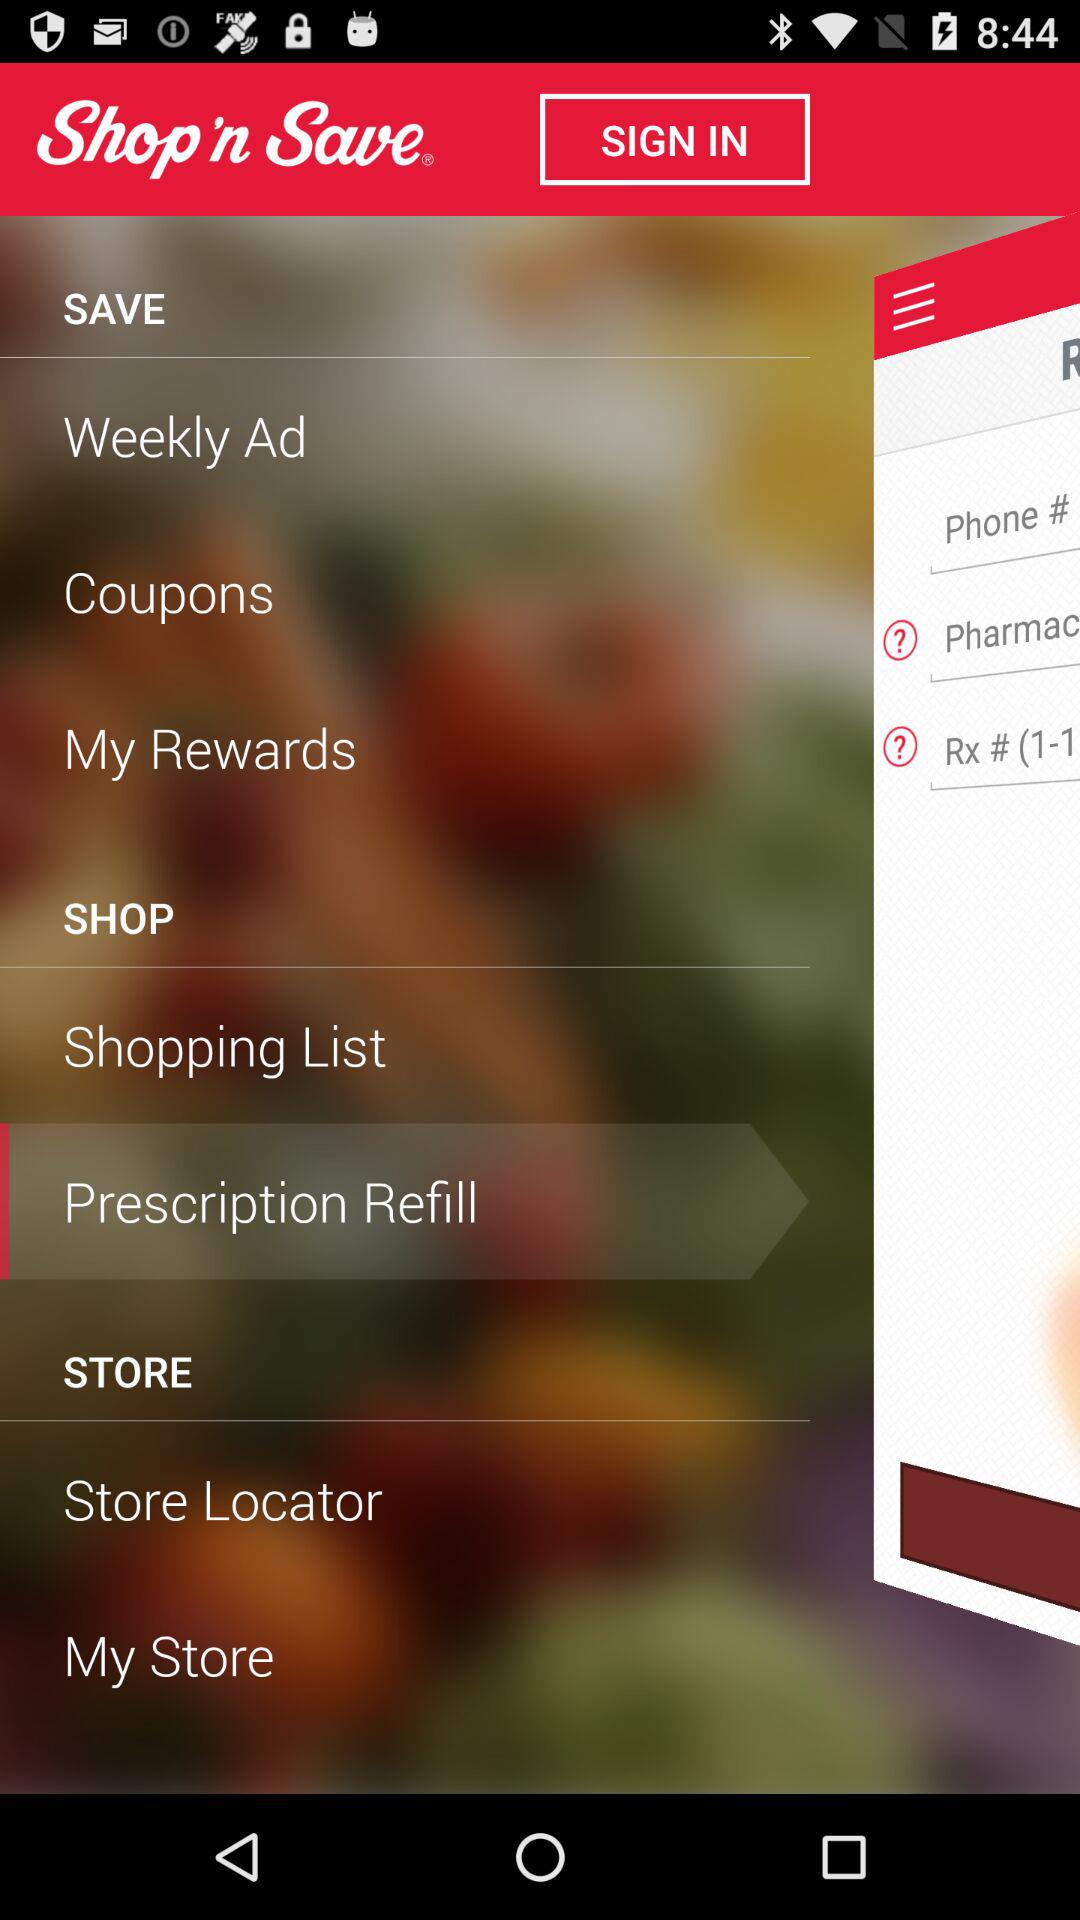  I want to click on choose the weekly ad, so click(405, 435).